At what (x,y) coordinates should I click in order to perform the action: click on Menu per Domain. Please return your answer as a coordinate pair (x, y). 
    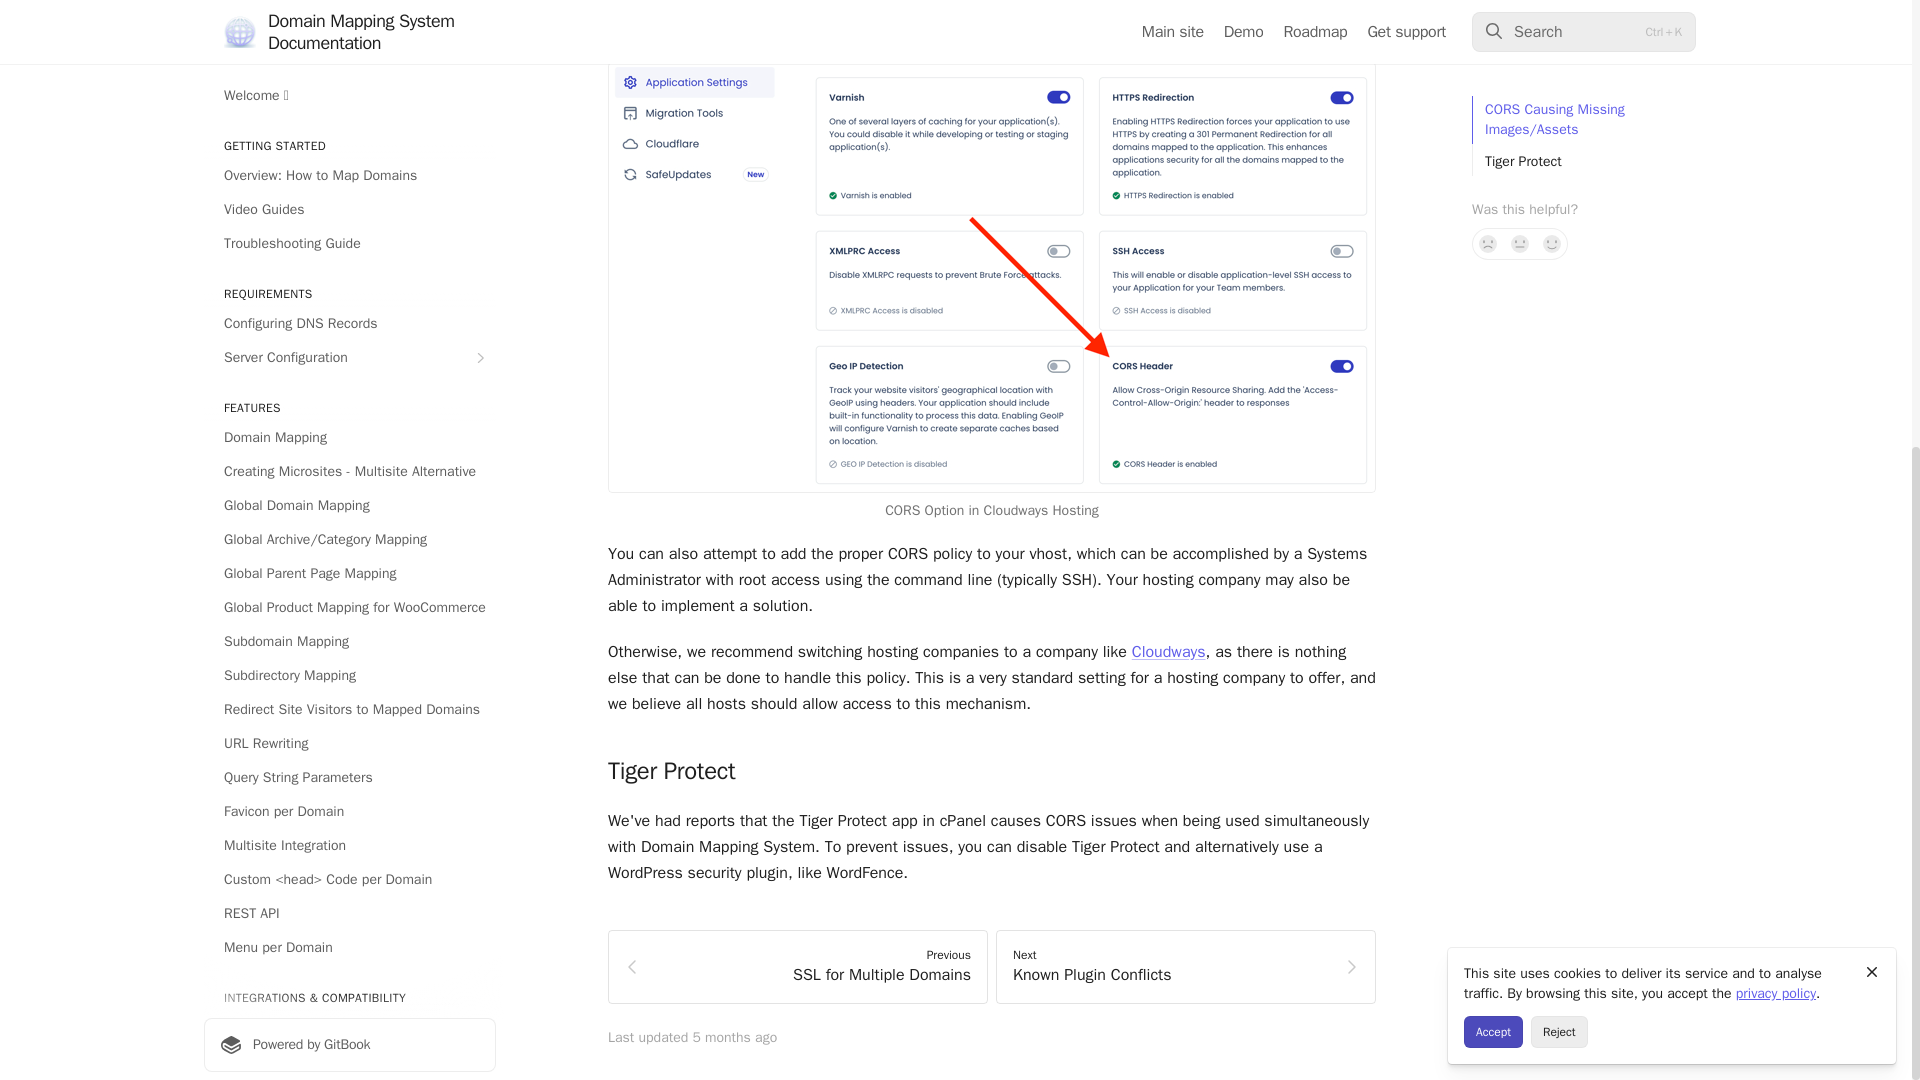
    Looking at the image, I should click on (349, 184).